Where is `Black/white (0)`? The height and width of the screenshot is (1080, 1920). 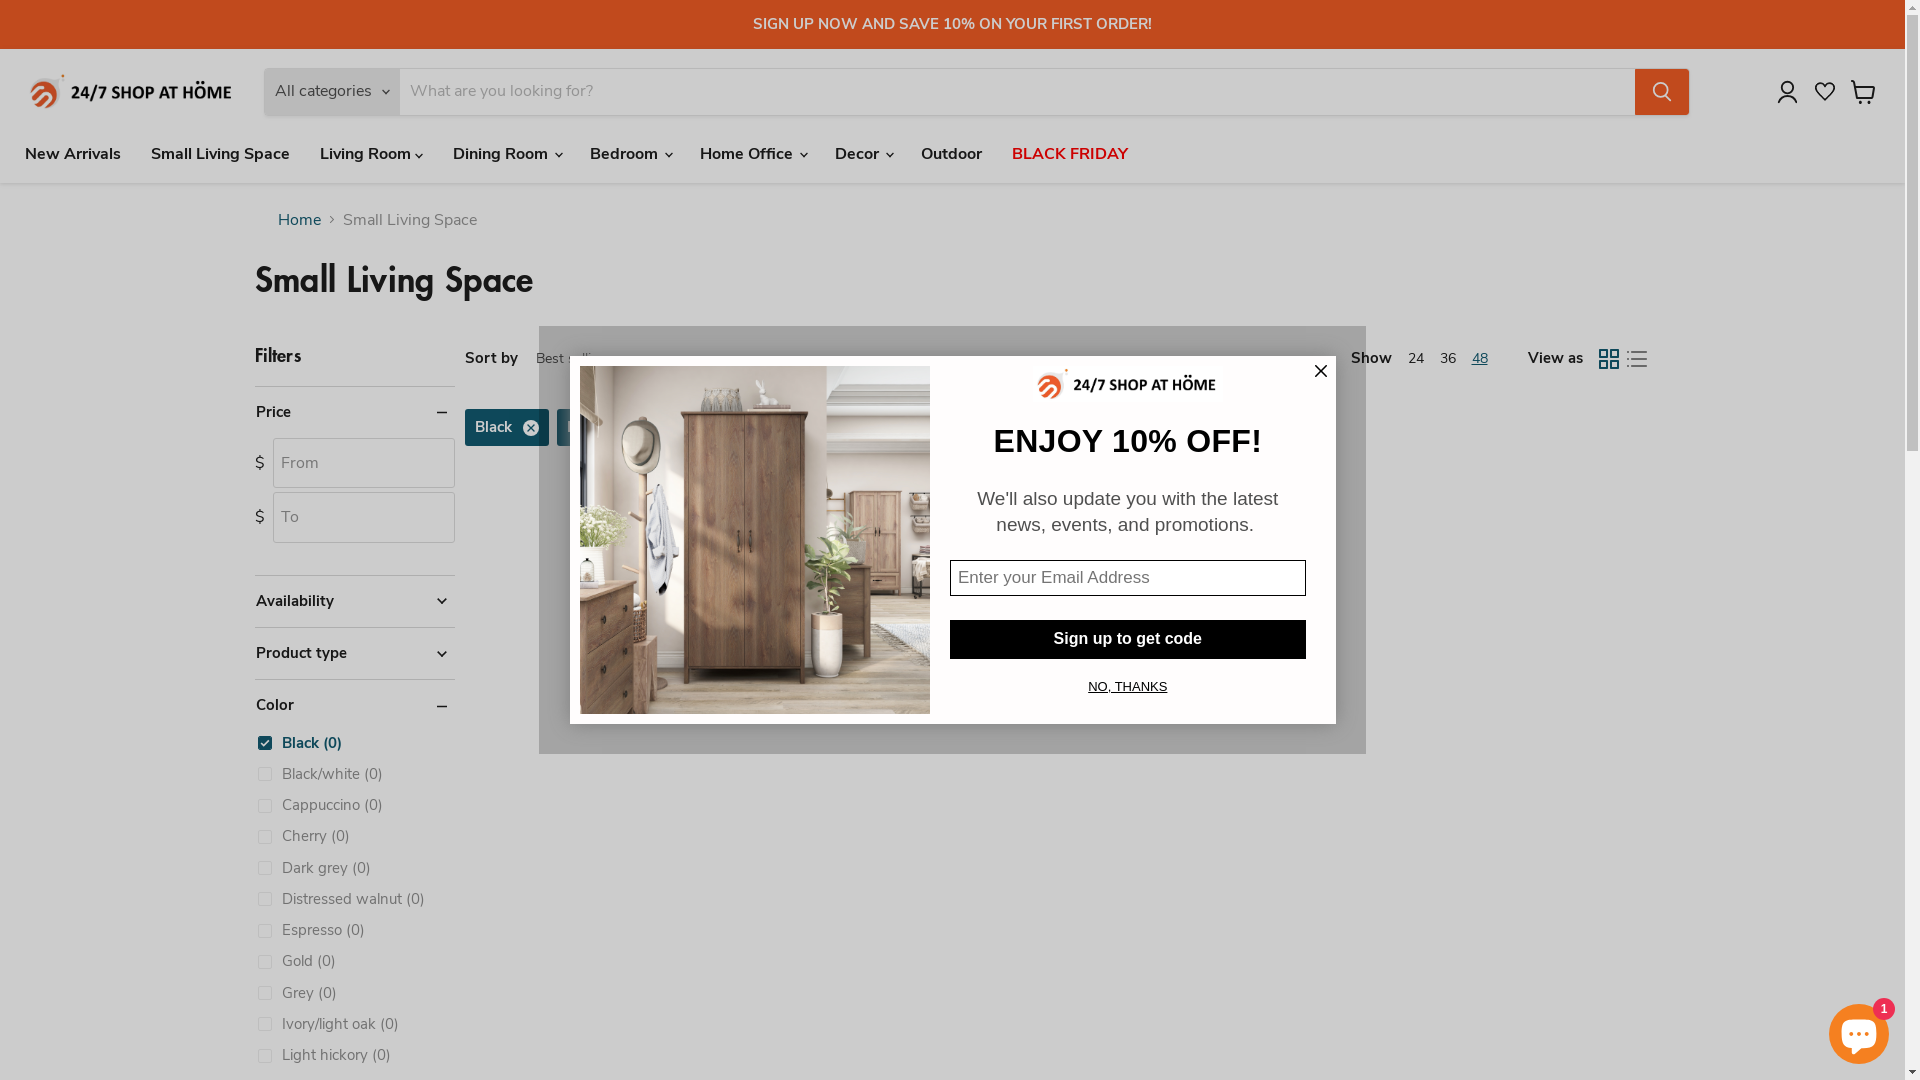
Black/white (0) is located at coordinates (320, 774).